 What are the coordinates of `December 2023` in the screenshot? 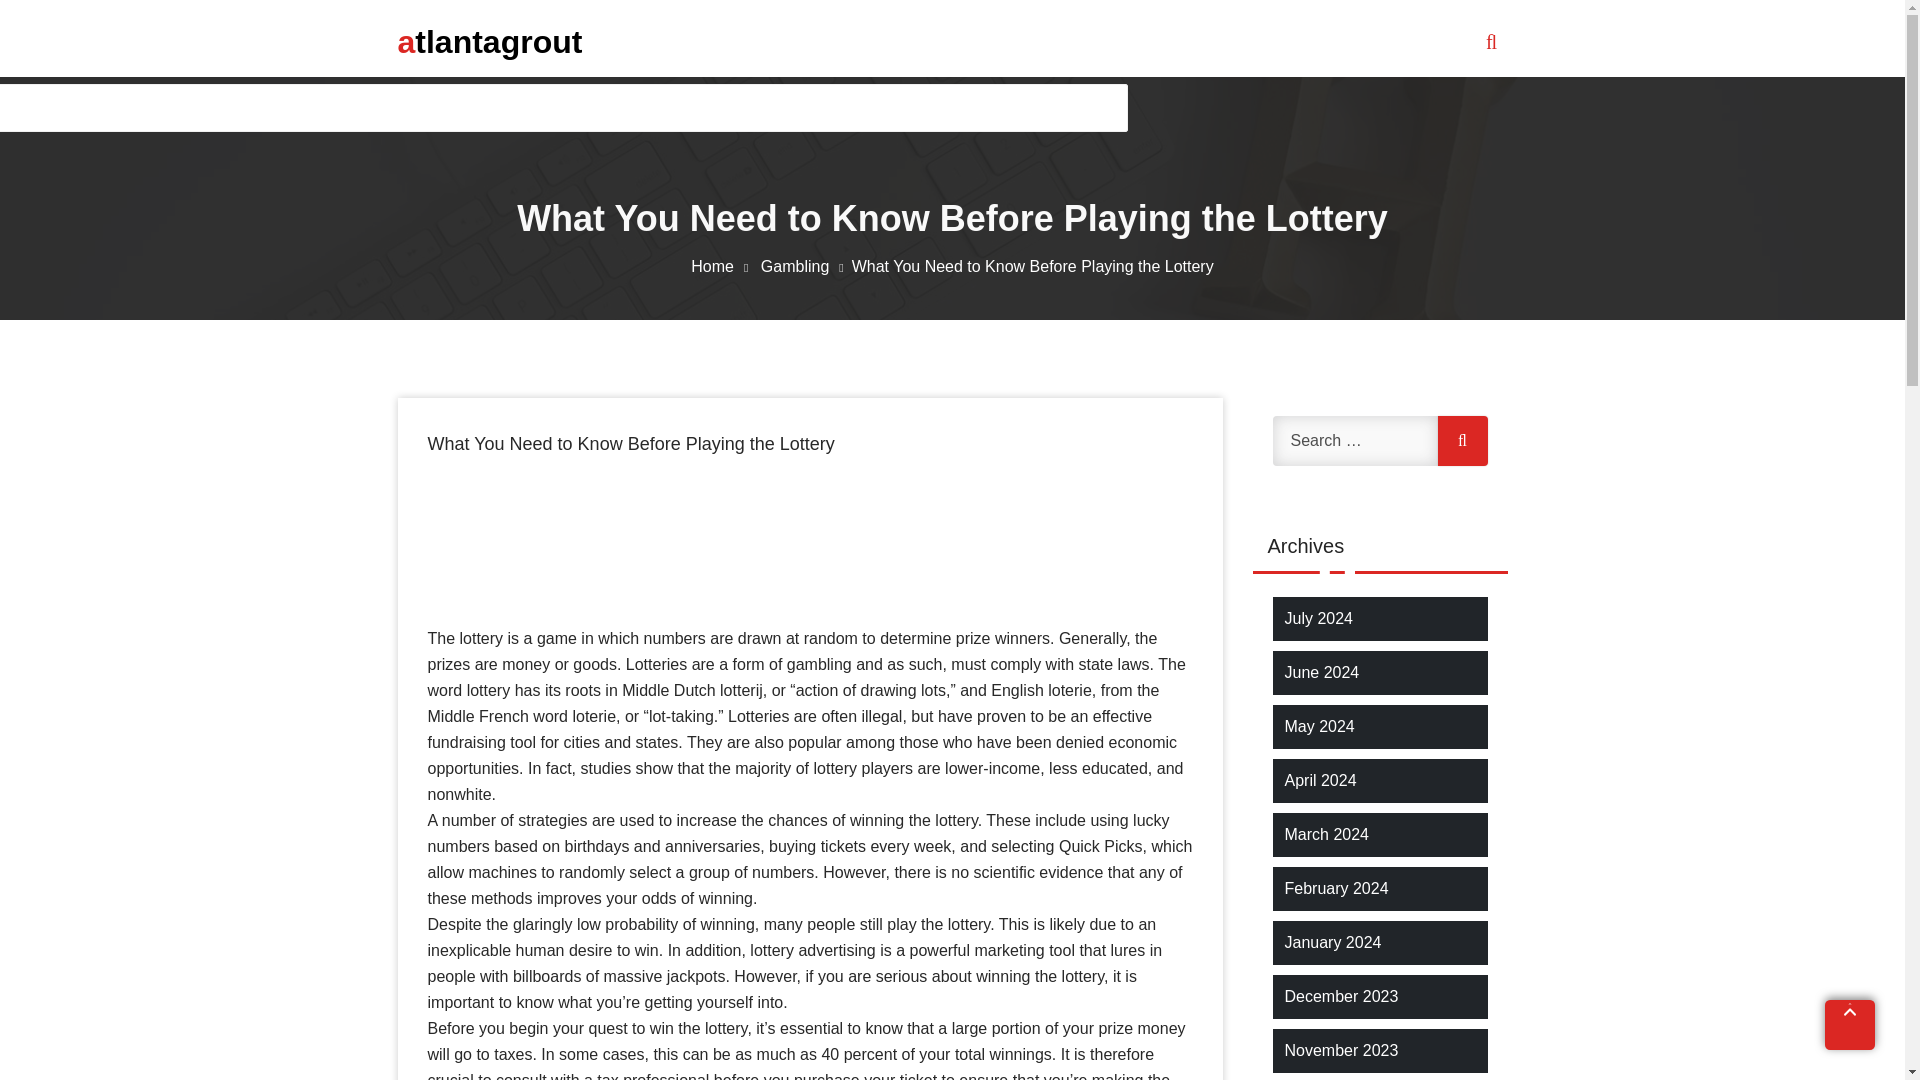 It's located at (1340, 996).